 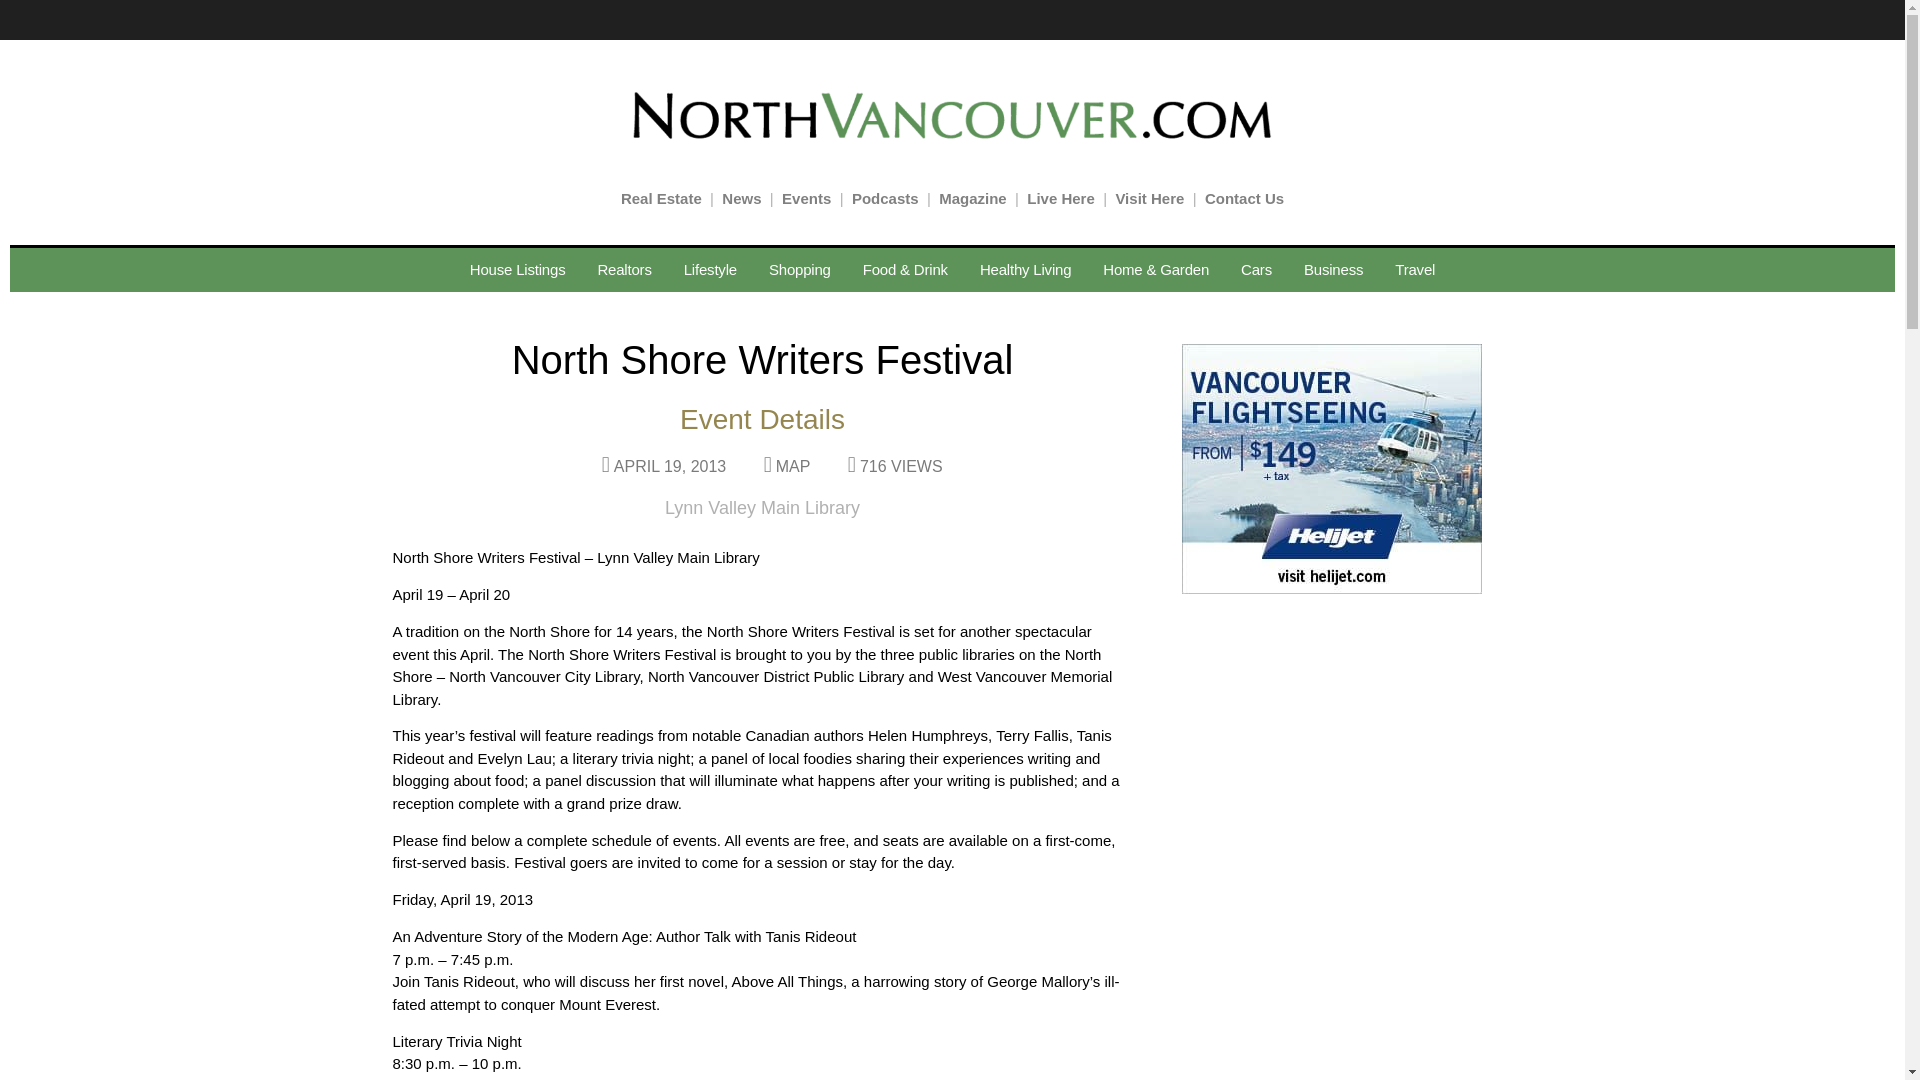 What do you see at coordinates (710, 270) in the screenshot?
I see `Lifestyle` at bounding box center [710, 270].